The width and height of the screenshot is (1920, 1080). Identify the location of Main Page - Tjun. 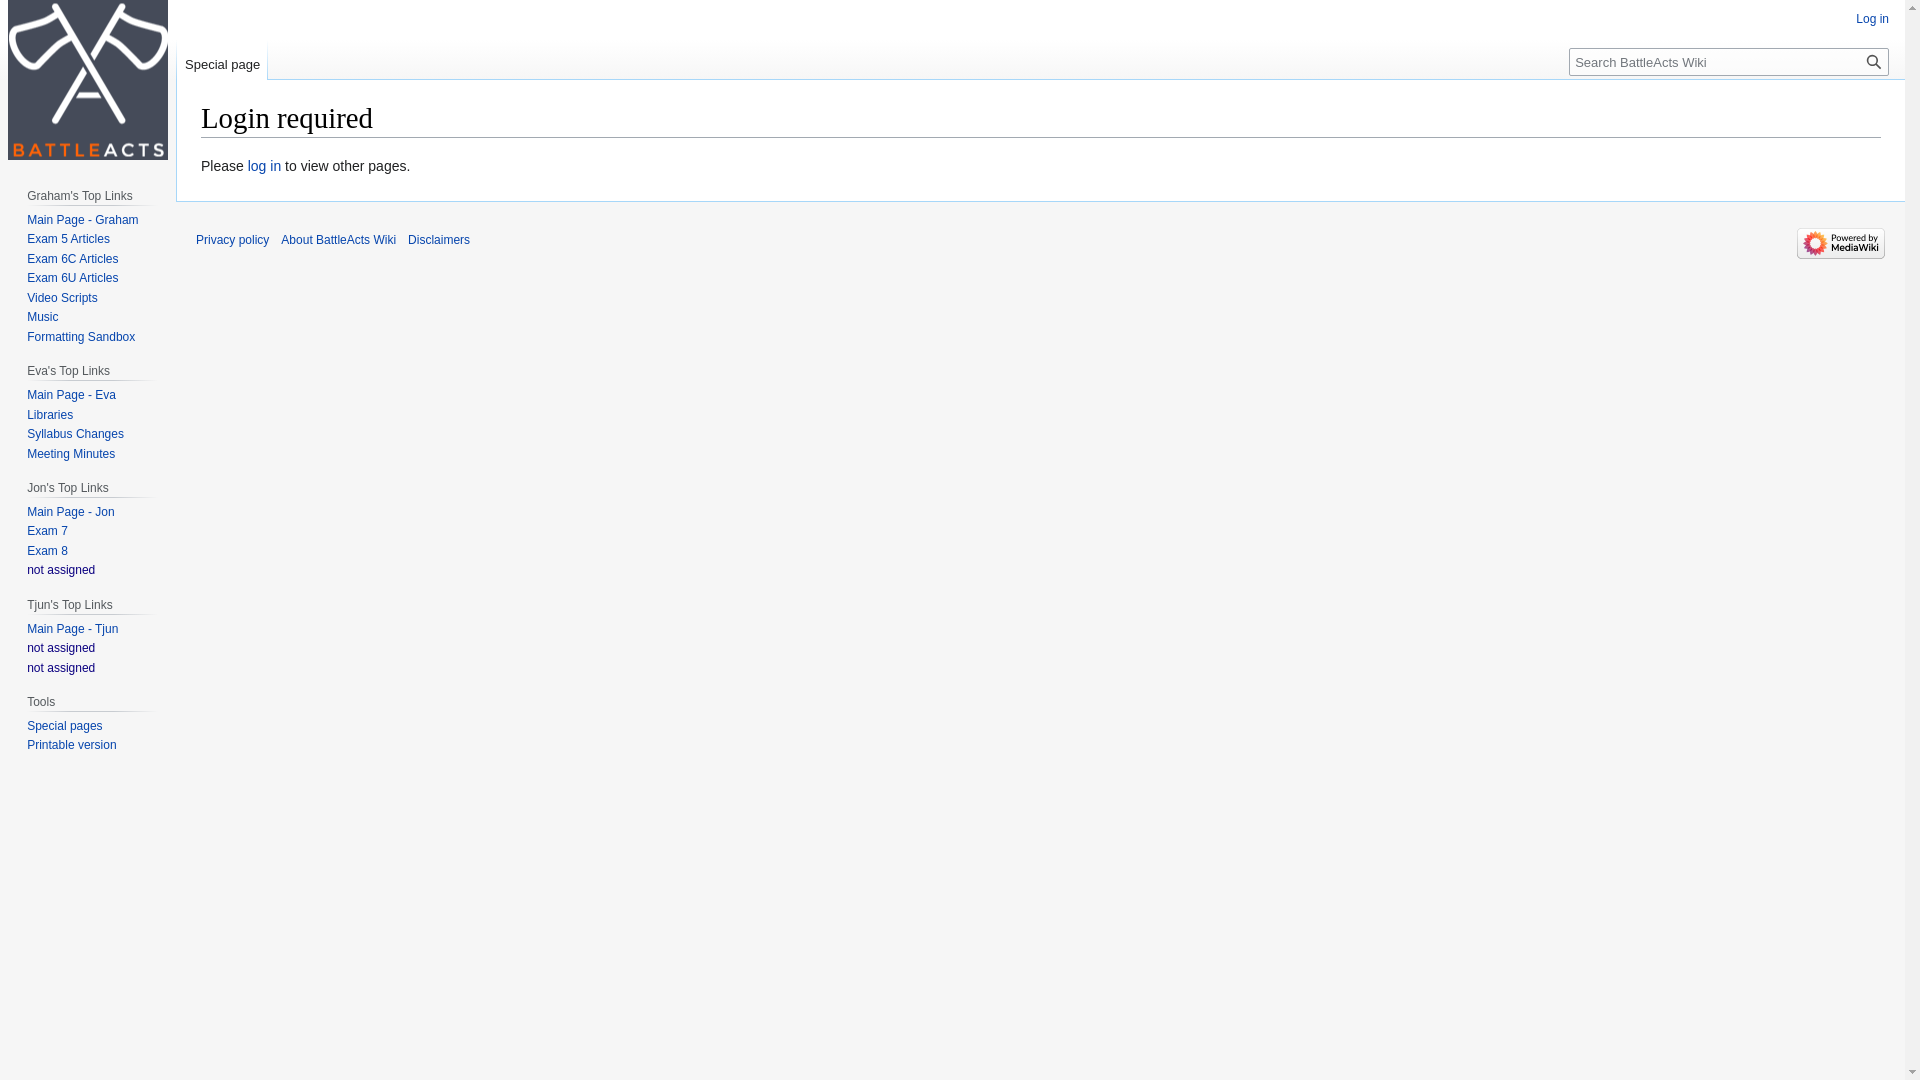
(72, 629).